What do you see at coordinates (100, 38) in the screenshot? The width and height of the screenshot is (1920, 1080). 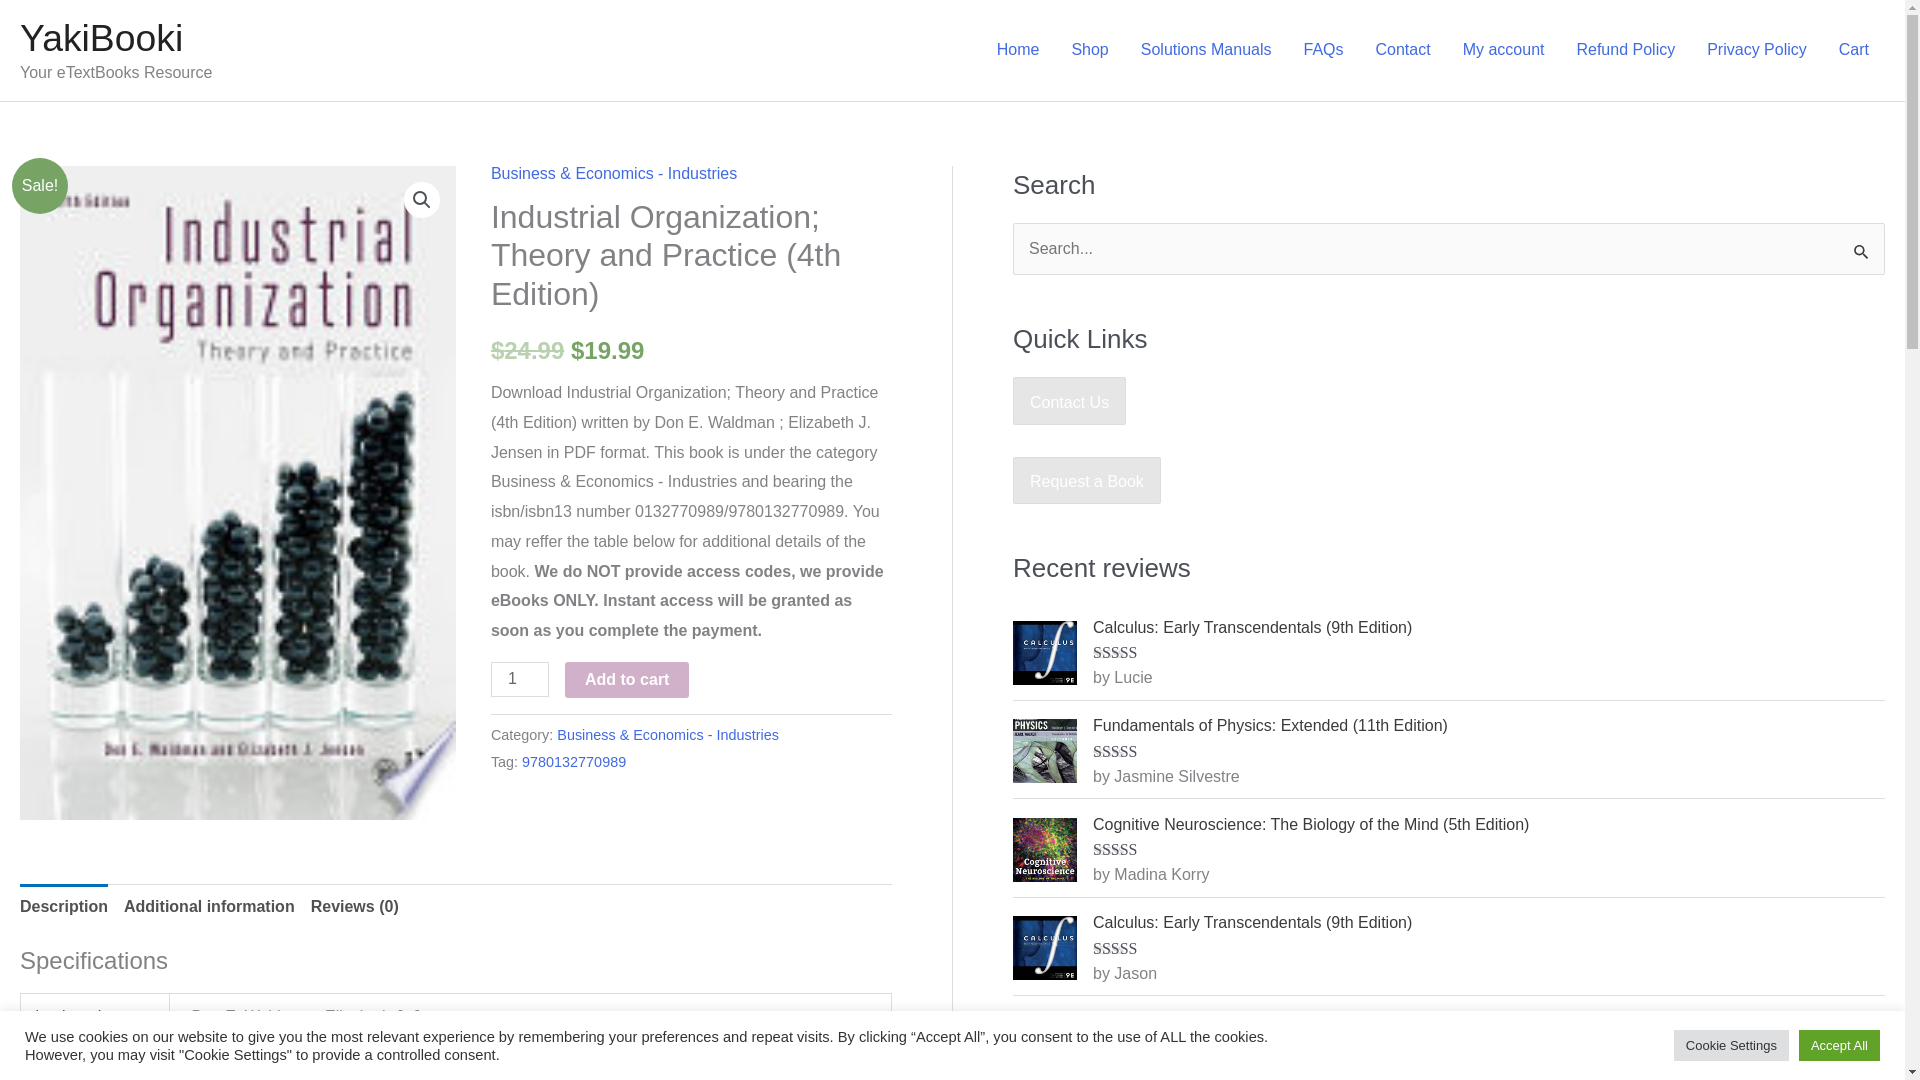 I see `YakiBooki` at bounding box center [100, 38].